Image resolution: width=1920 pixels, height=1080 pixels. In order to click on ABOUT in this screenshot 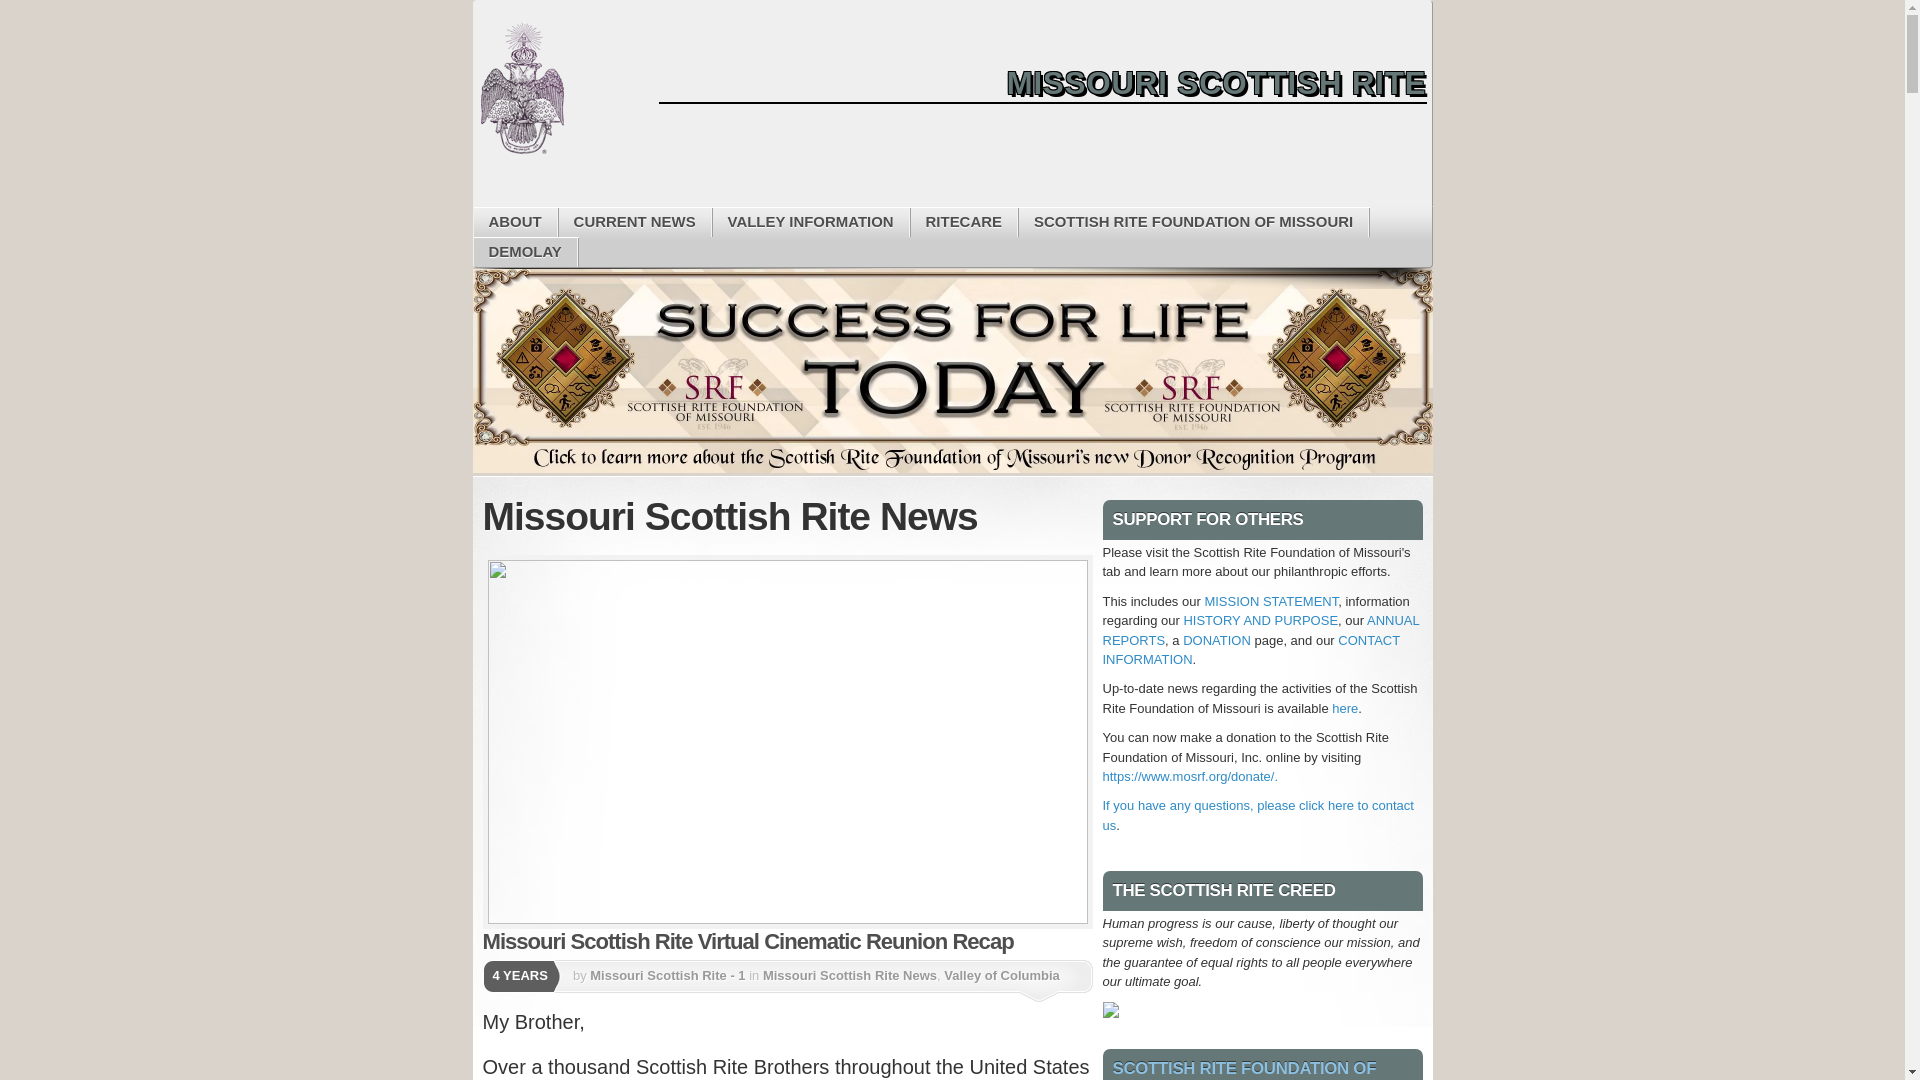, I will do `click(515, 222)`.